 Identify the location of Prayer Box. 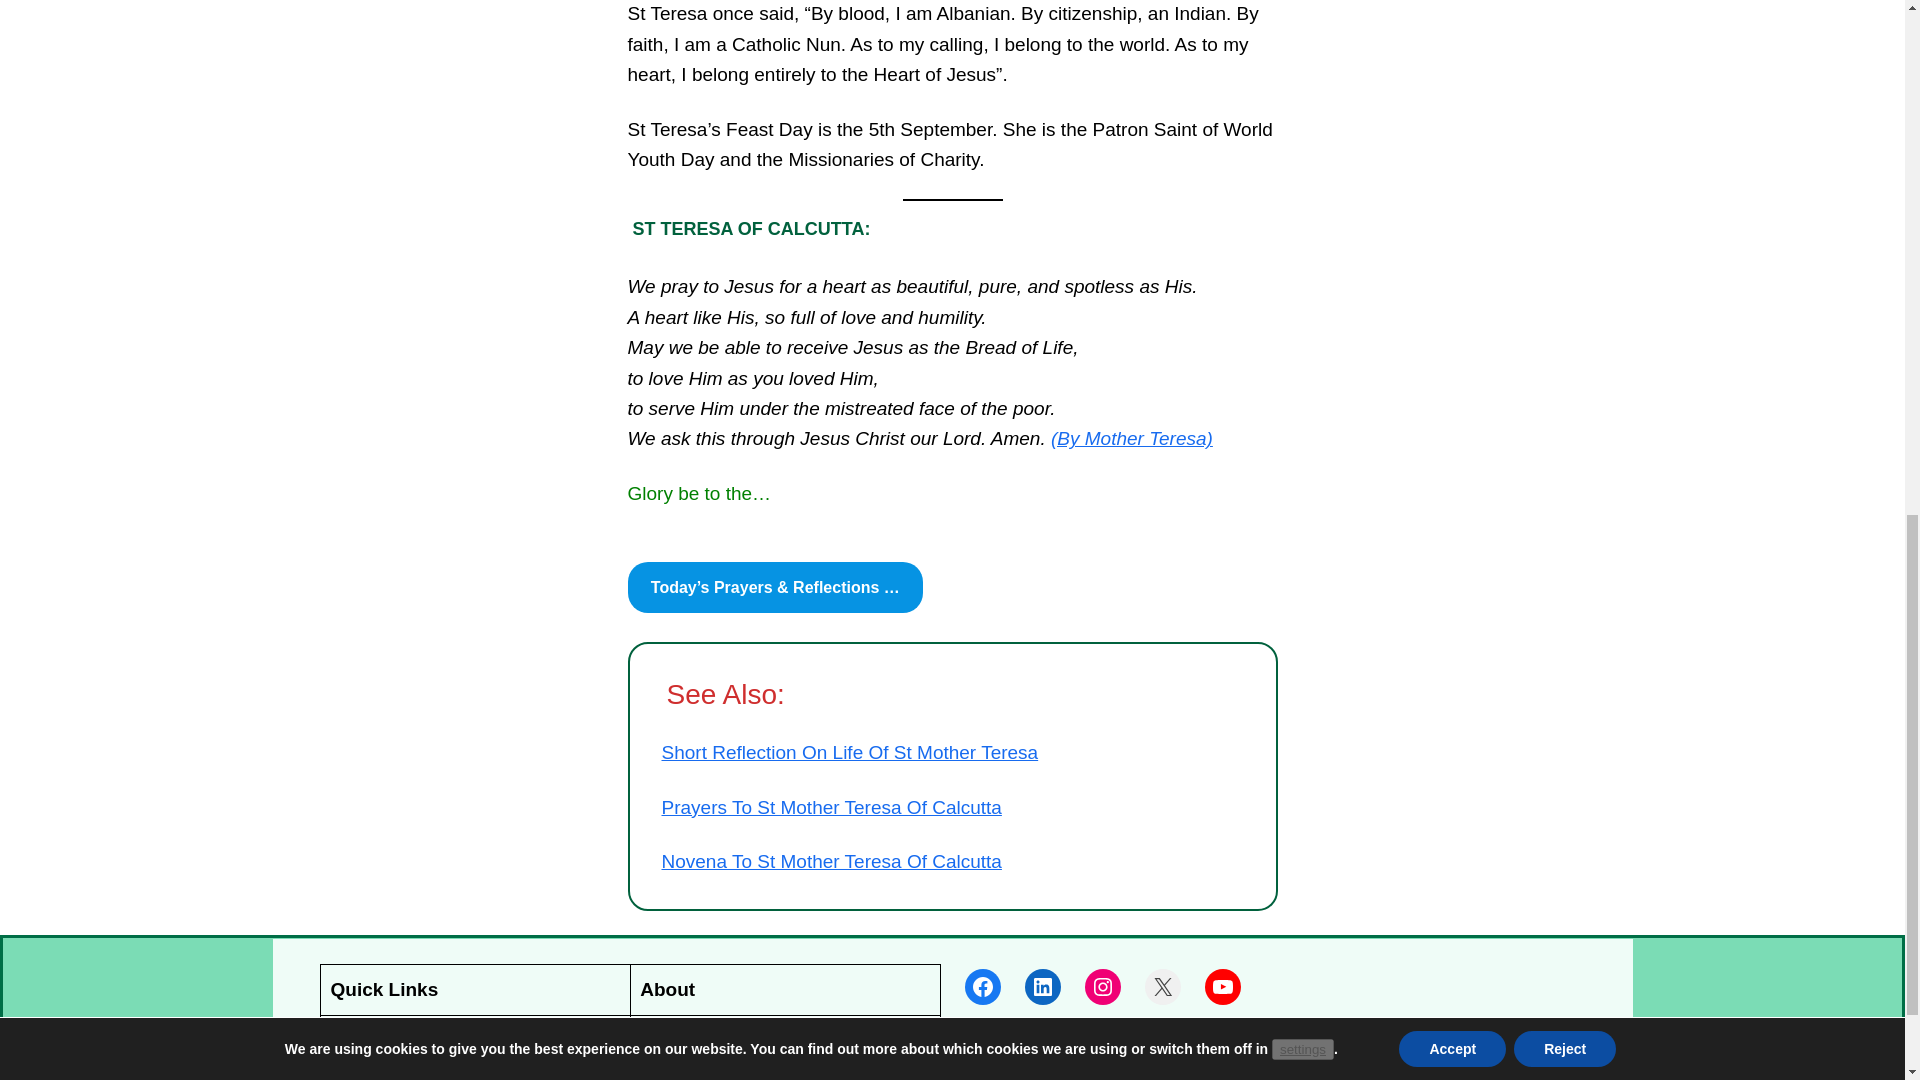
(377, 1039).